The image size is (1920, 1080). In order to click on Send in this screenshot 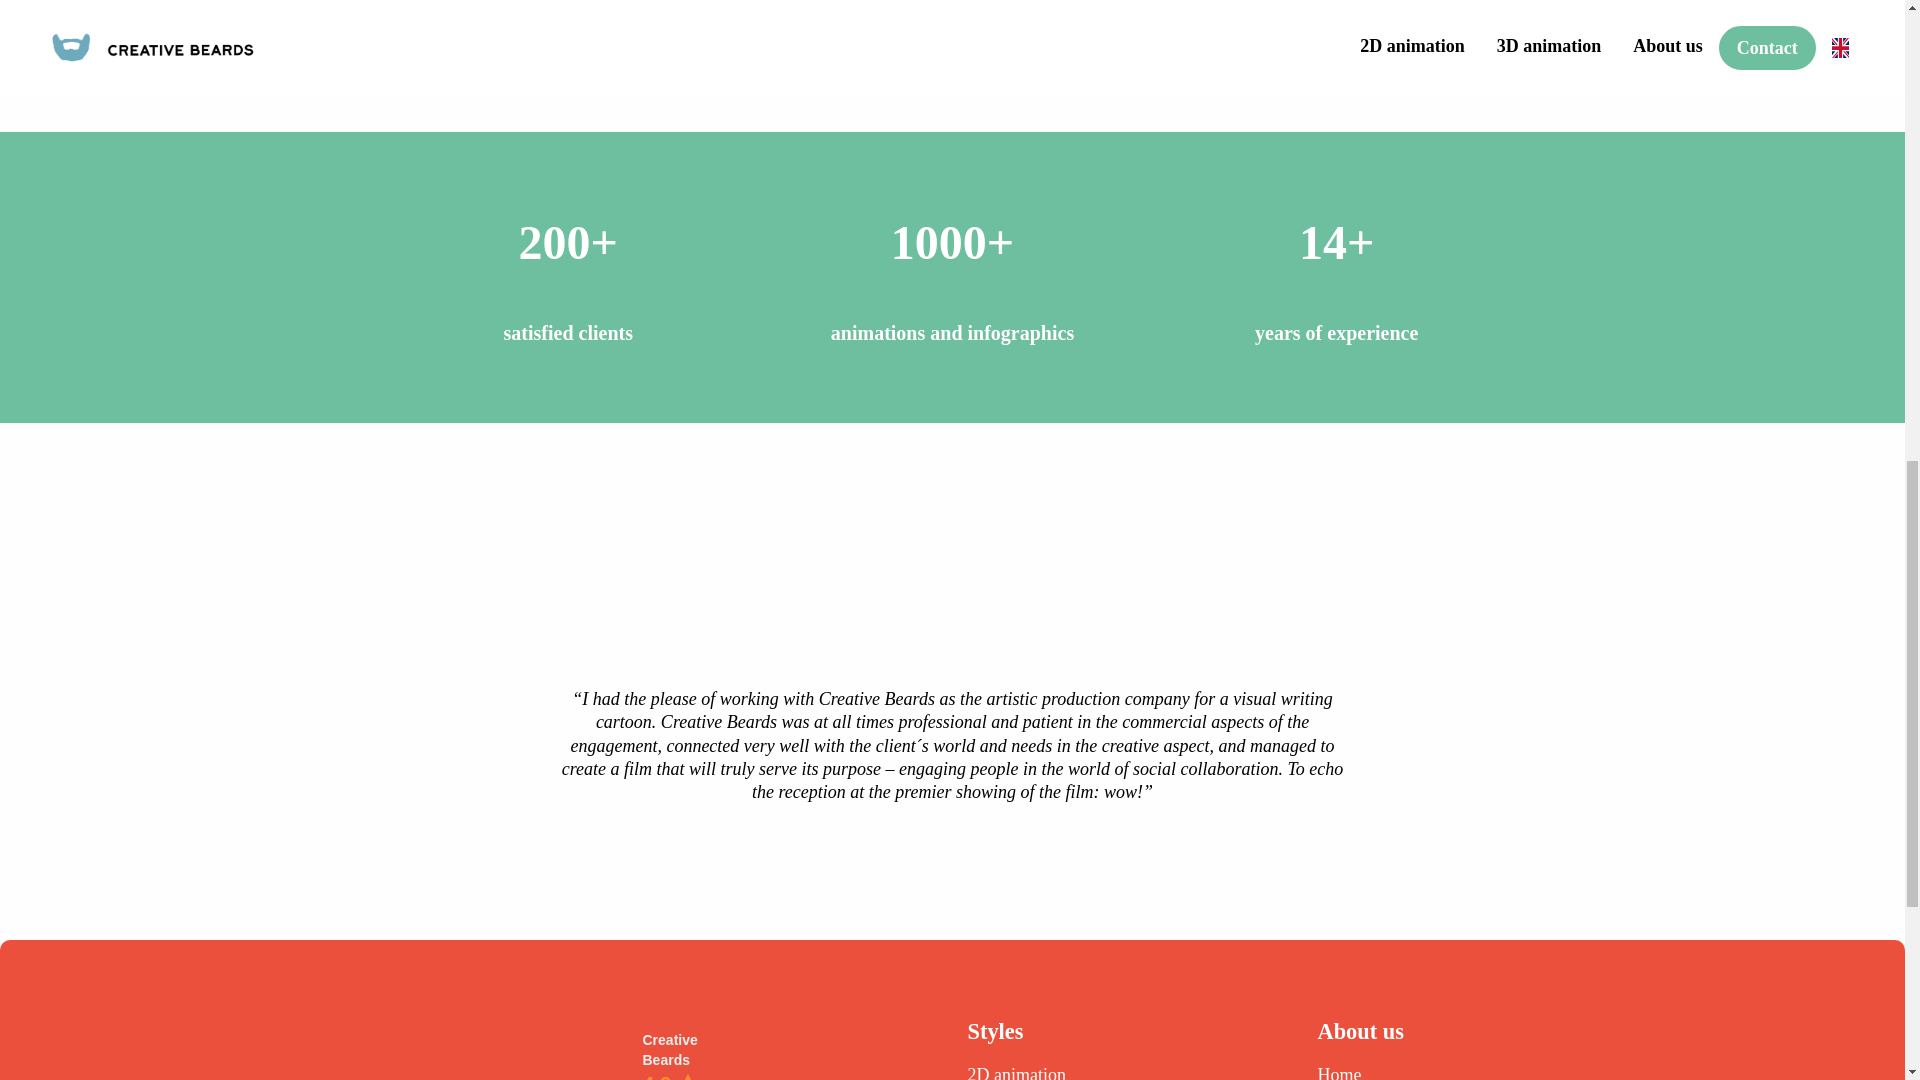, I will do `click(1041, 8)`.